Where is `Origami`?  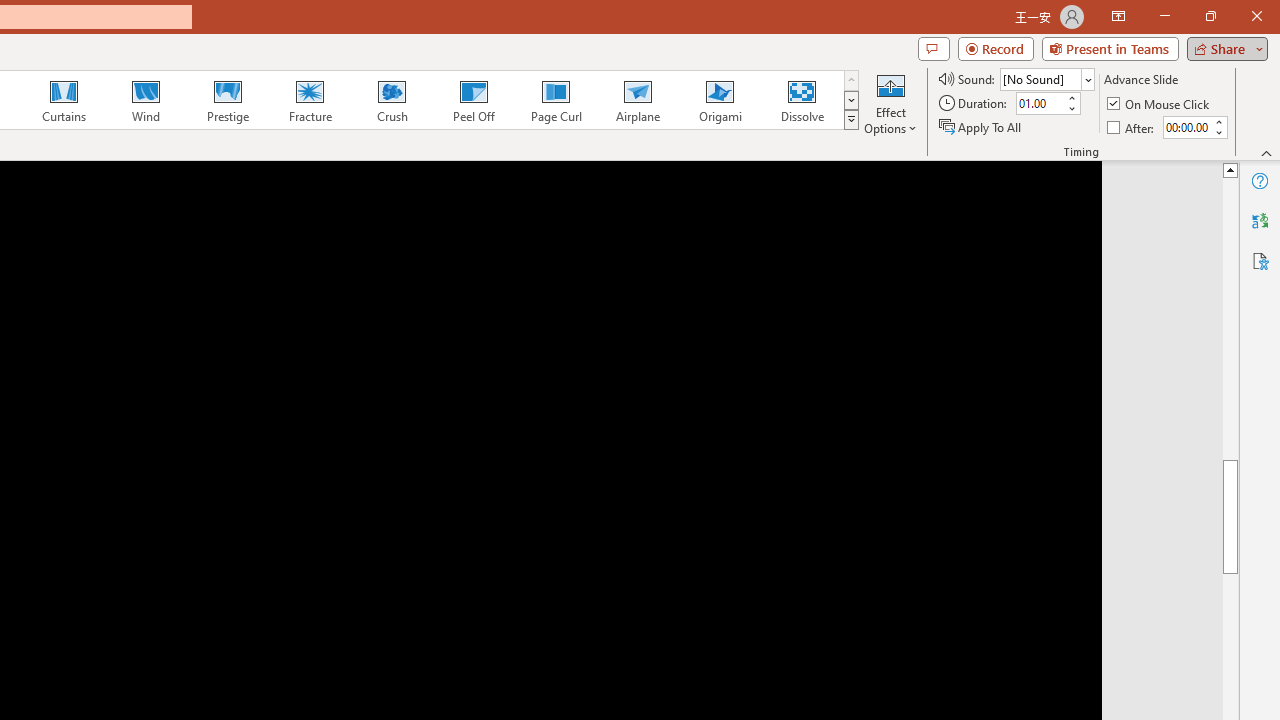 Origami is located at coordinates (720, 100).